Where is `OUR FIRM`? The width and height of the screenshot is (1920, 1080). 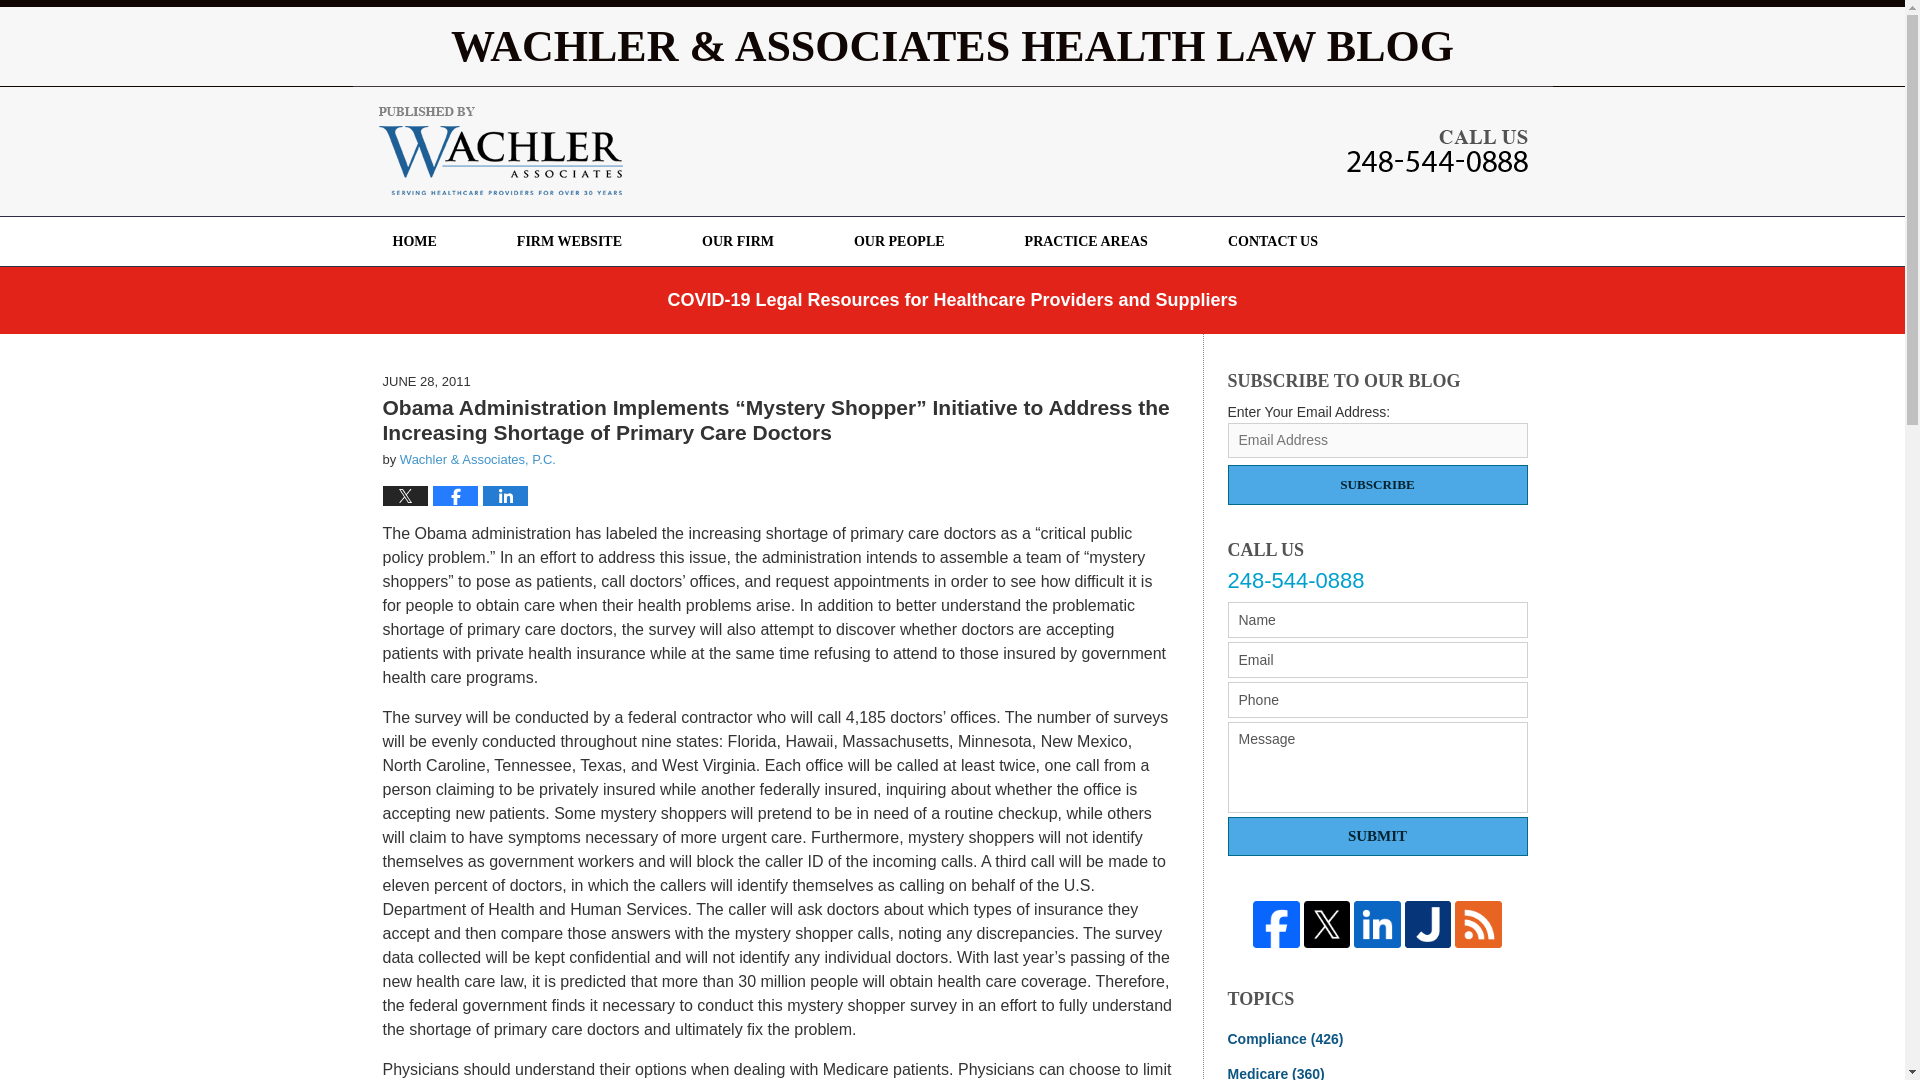 OUR FIRM is located at coordinates (738, 241).